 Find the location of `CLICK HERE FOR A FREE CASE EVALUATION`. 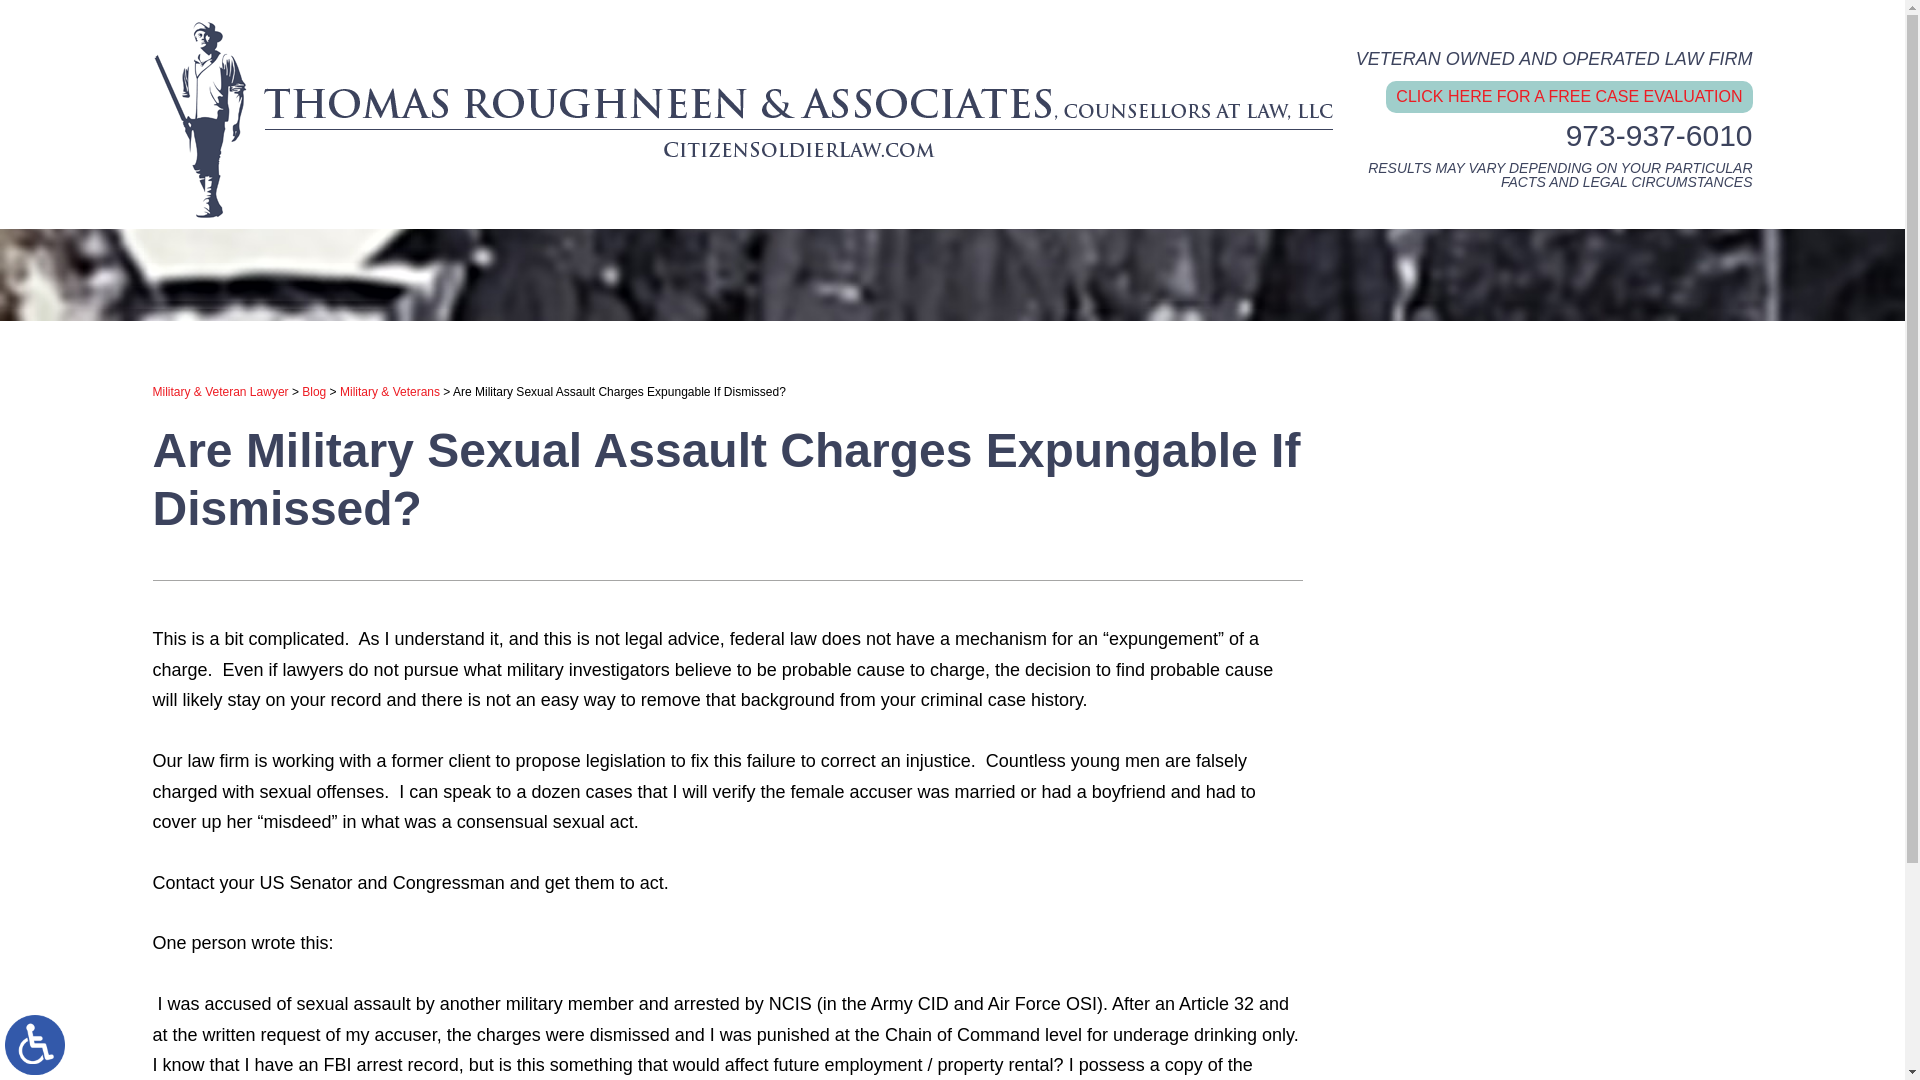

CLICK HERE FOR A FREE CASE EVALUATION is located at coordinates (1568, 97).